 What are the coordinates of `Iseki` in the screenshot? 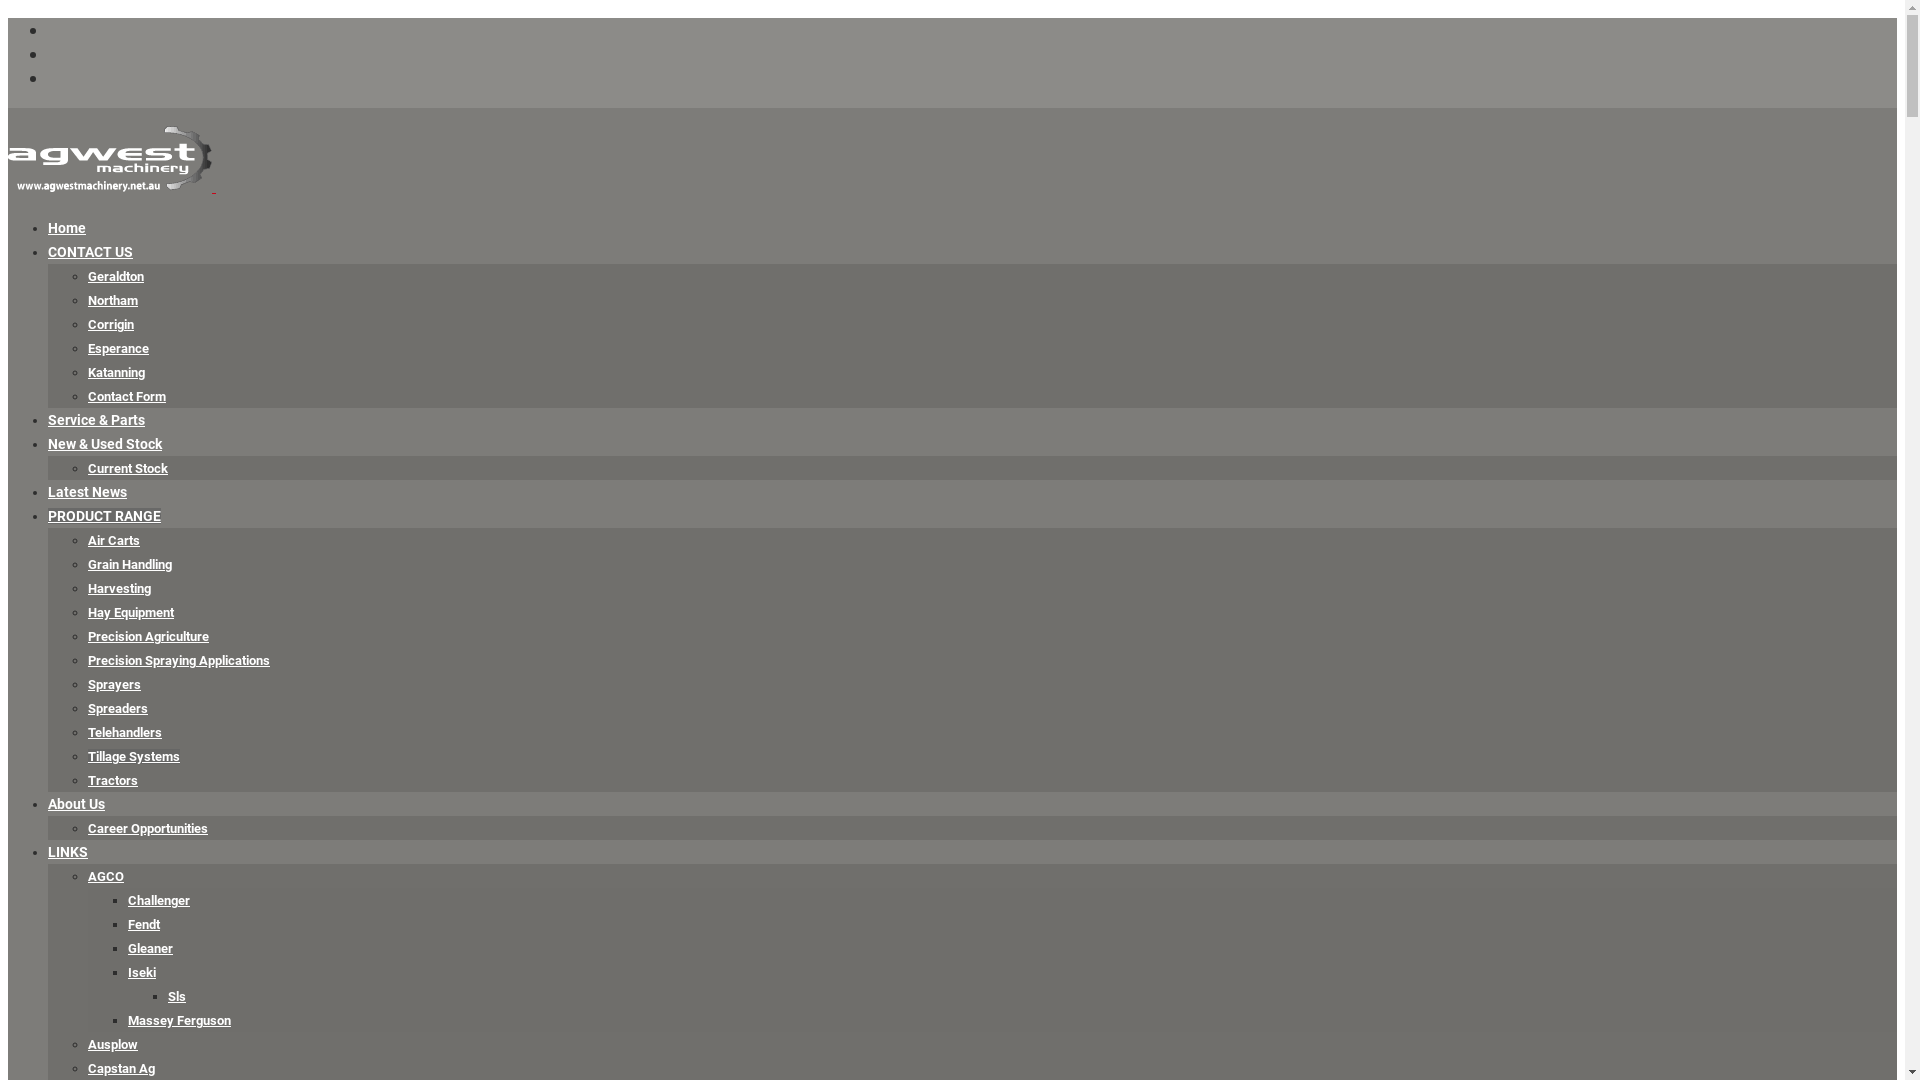 It's located at (142, 972).